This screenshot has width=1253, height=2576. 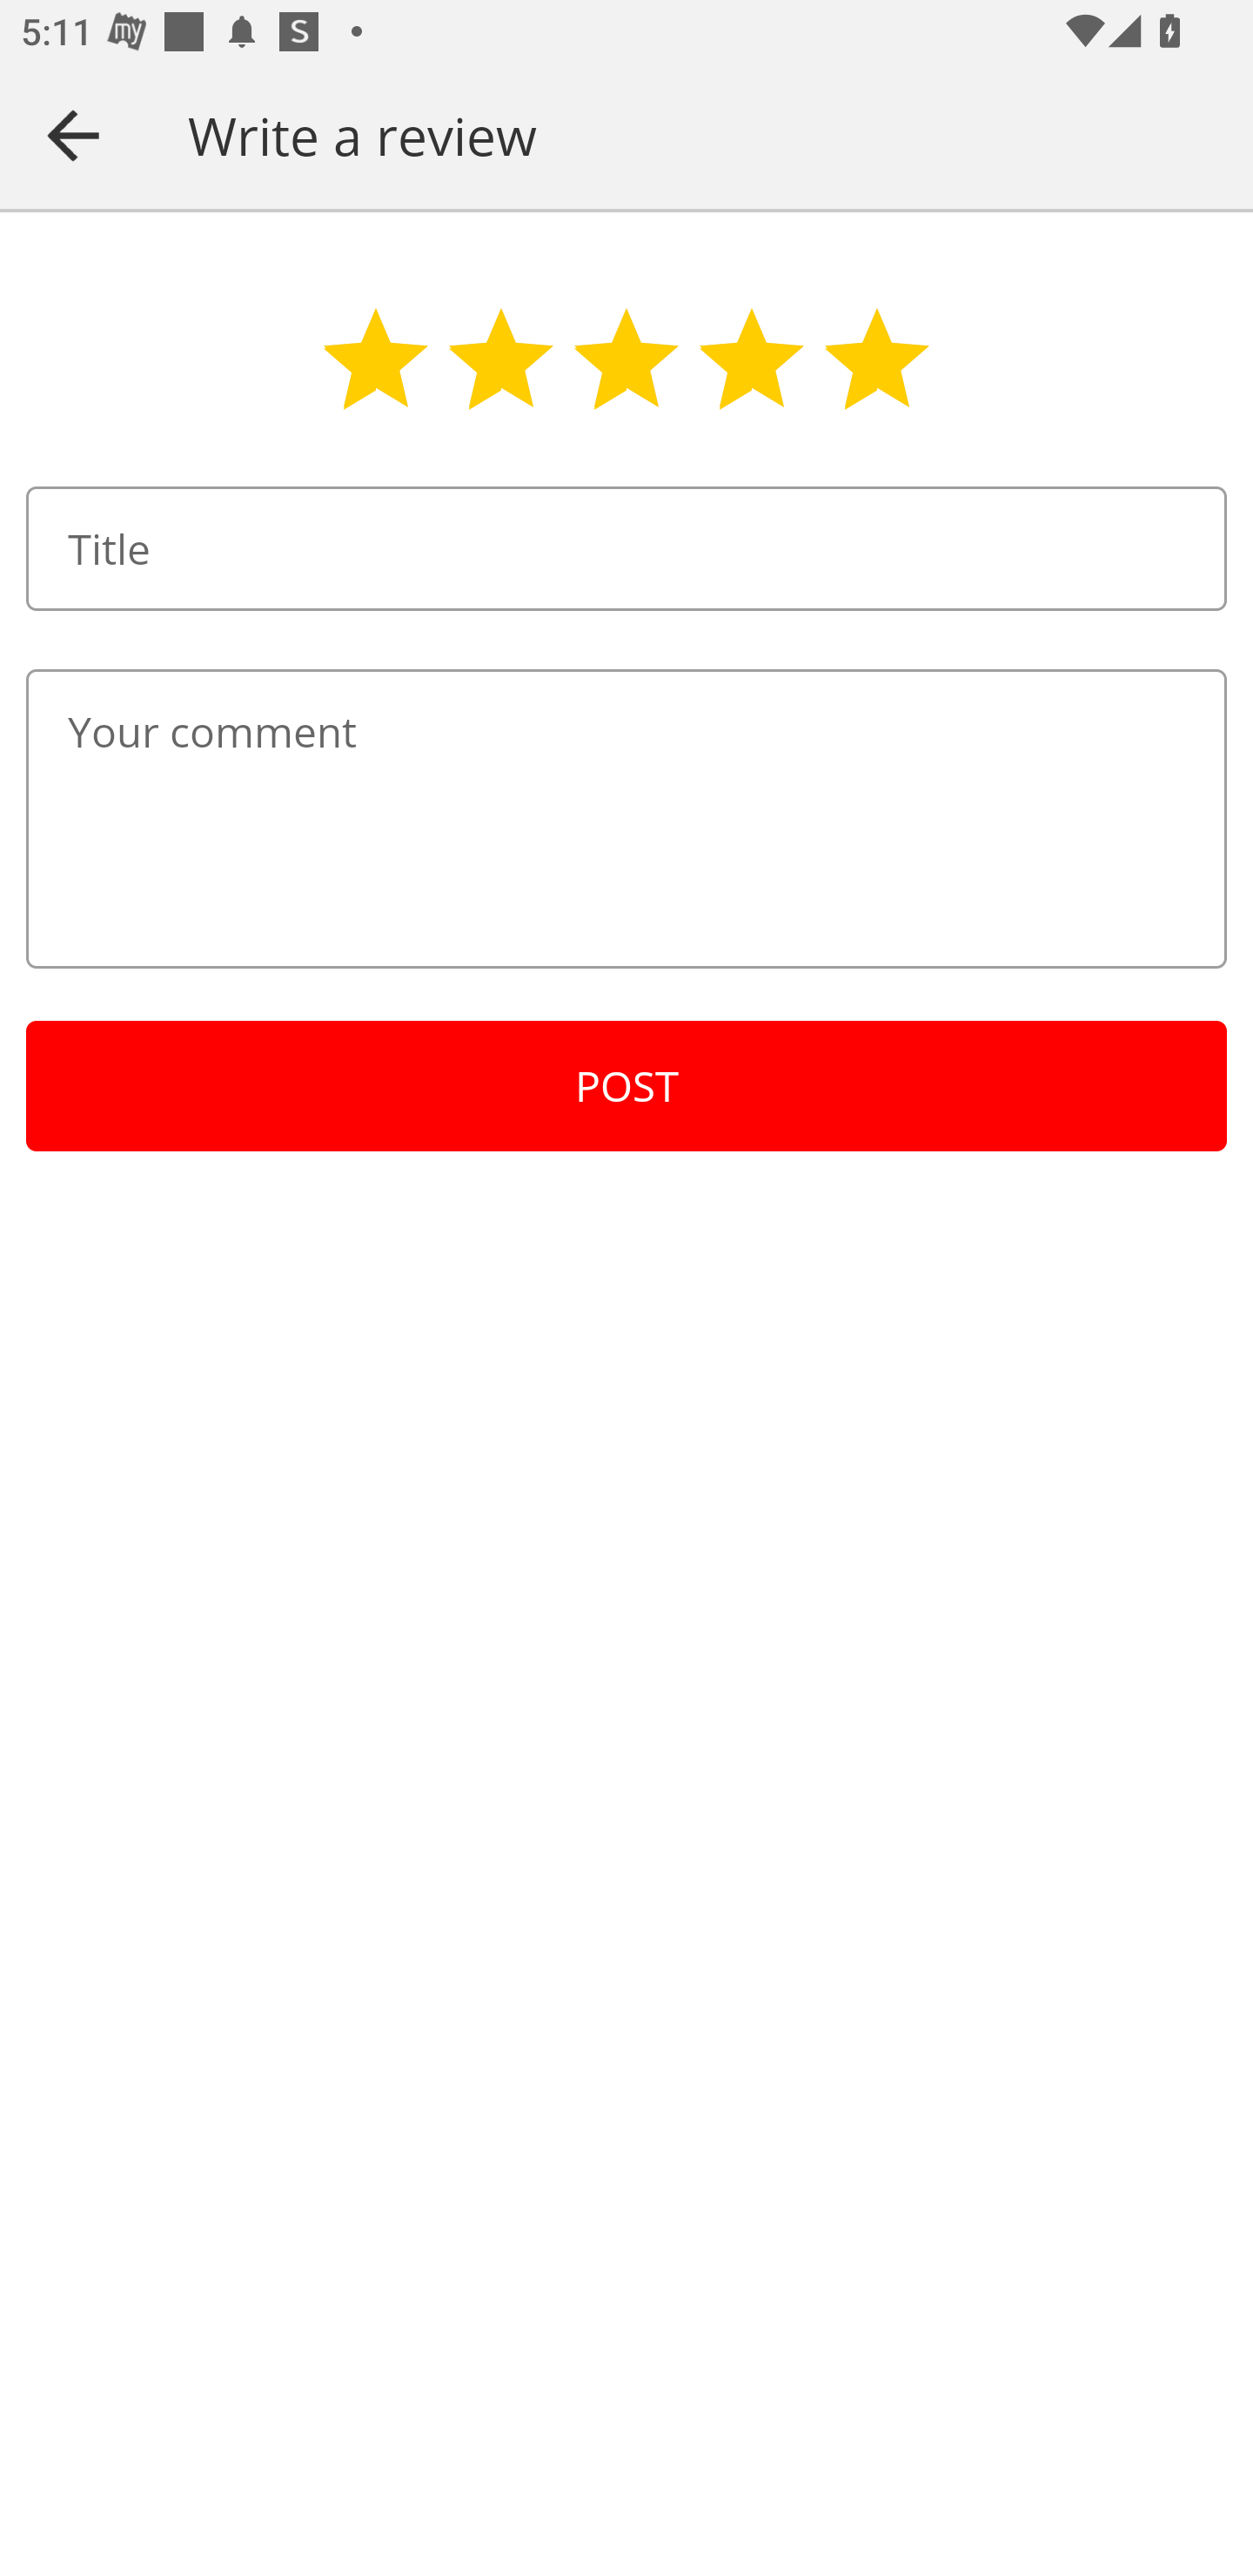 I want to click on Title, so click(x=626, y=548).